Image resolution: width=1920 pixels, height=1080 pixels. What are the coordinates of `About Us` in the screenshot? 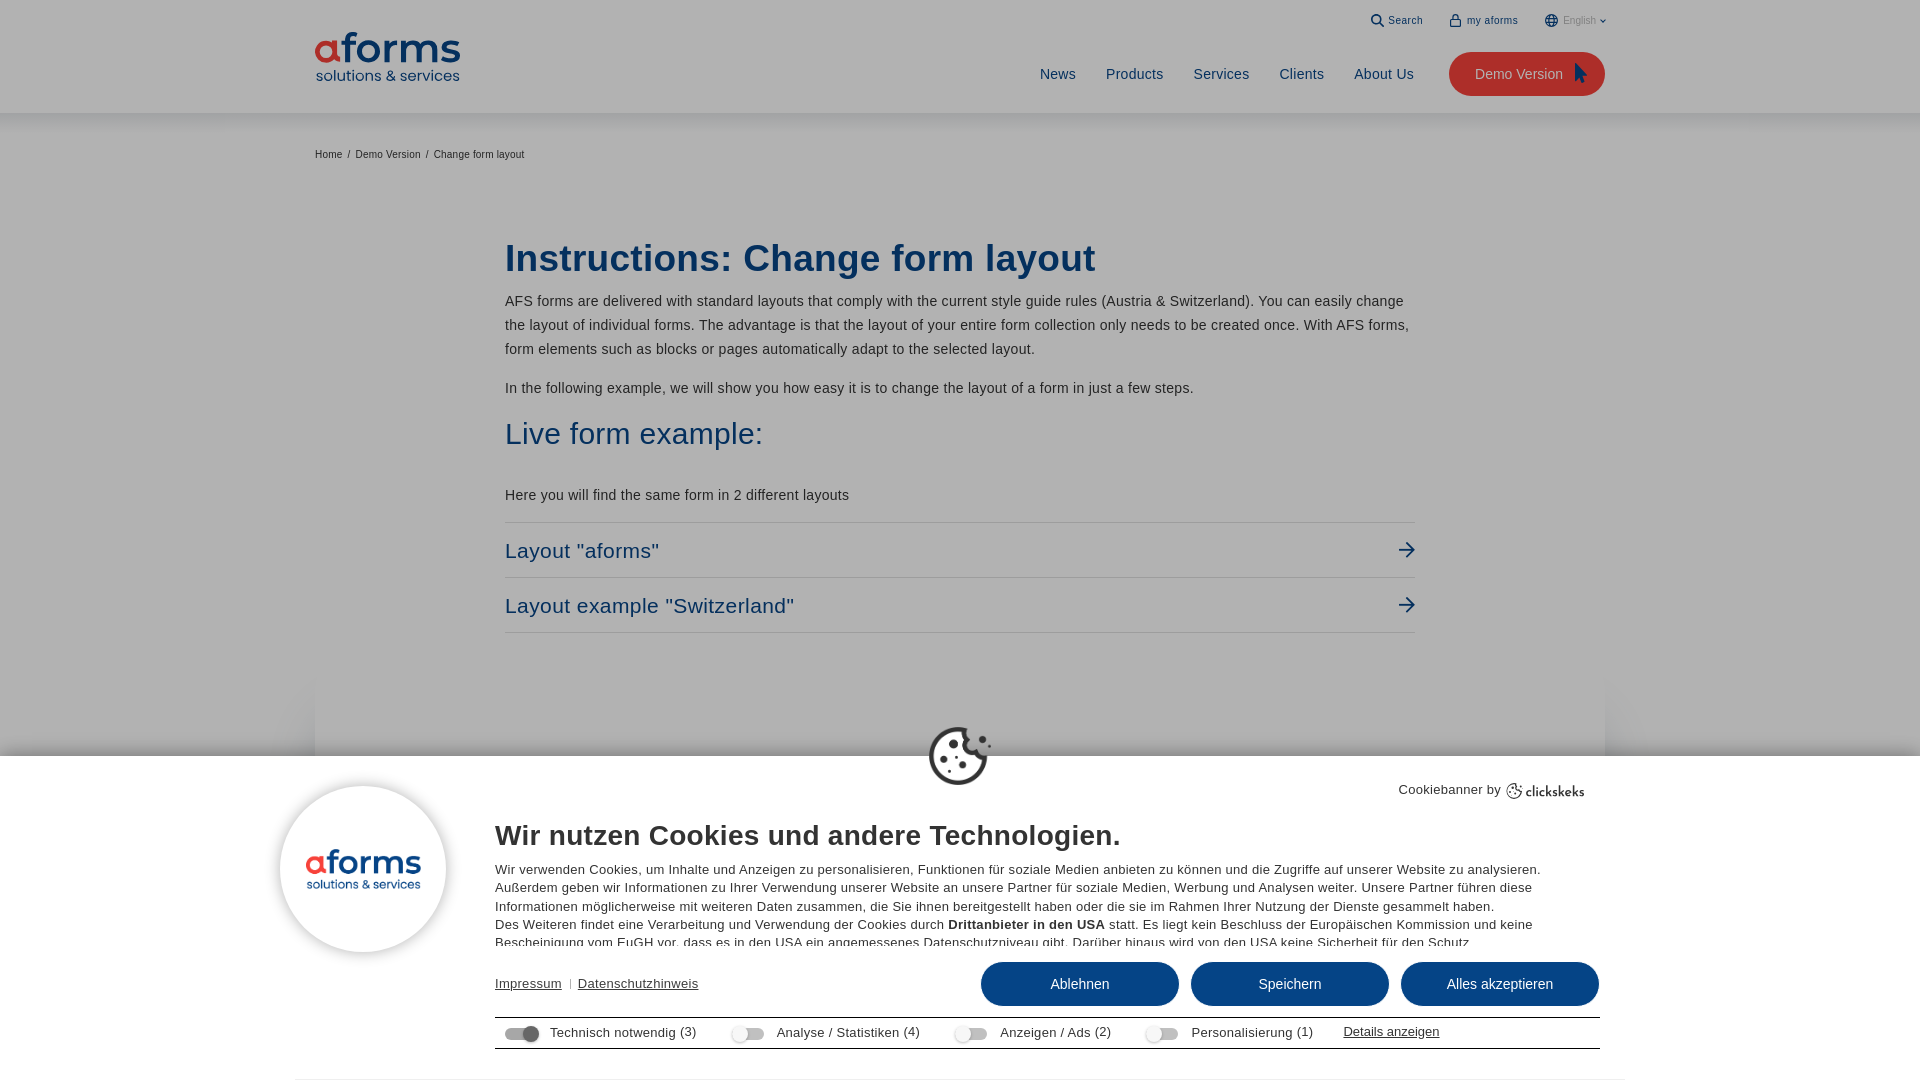 It's located at (1383, 74).